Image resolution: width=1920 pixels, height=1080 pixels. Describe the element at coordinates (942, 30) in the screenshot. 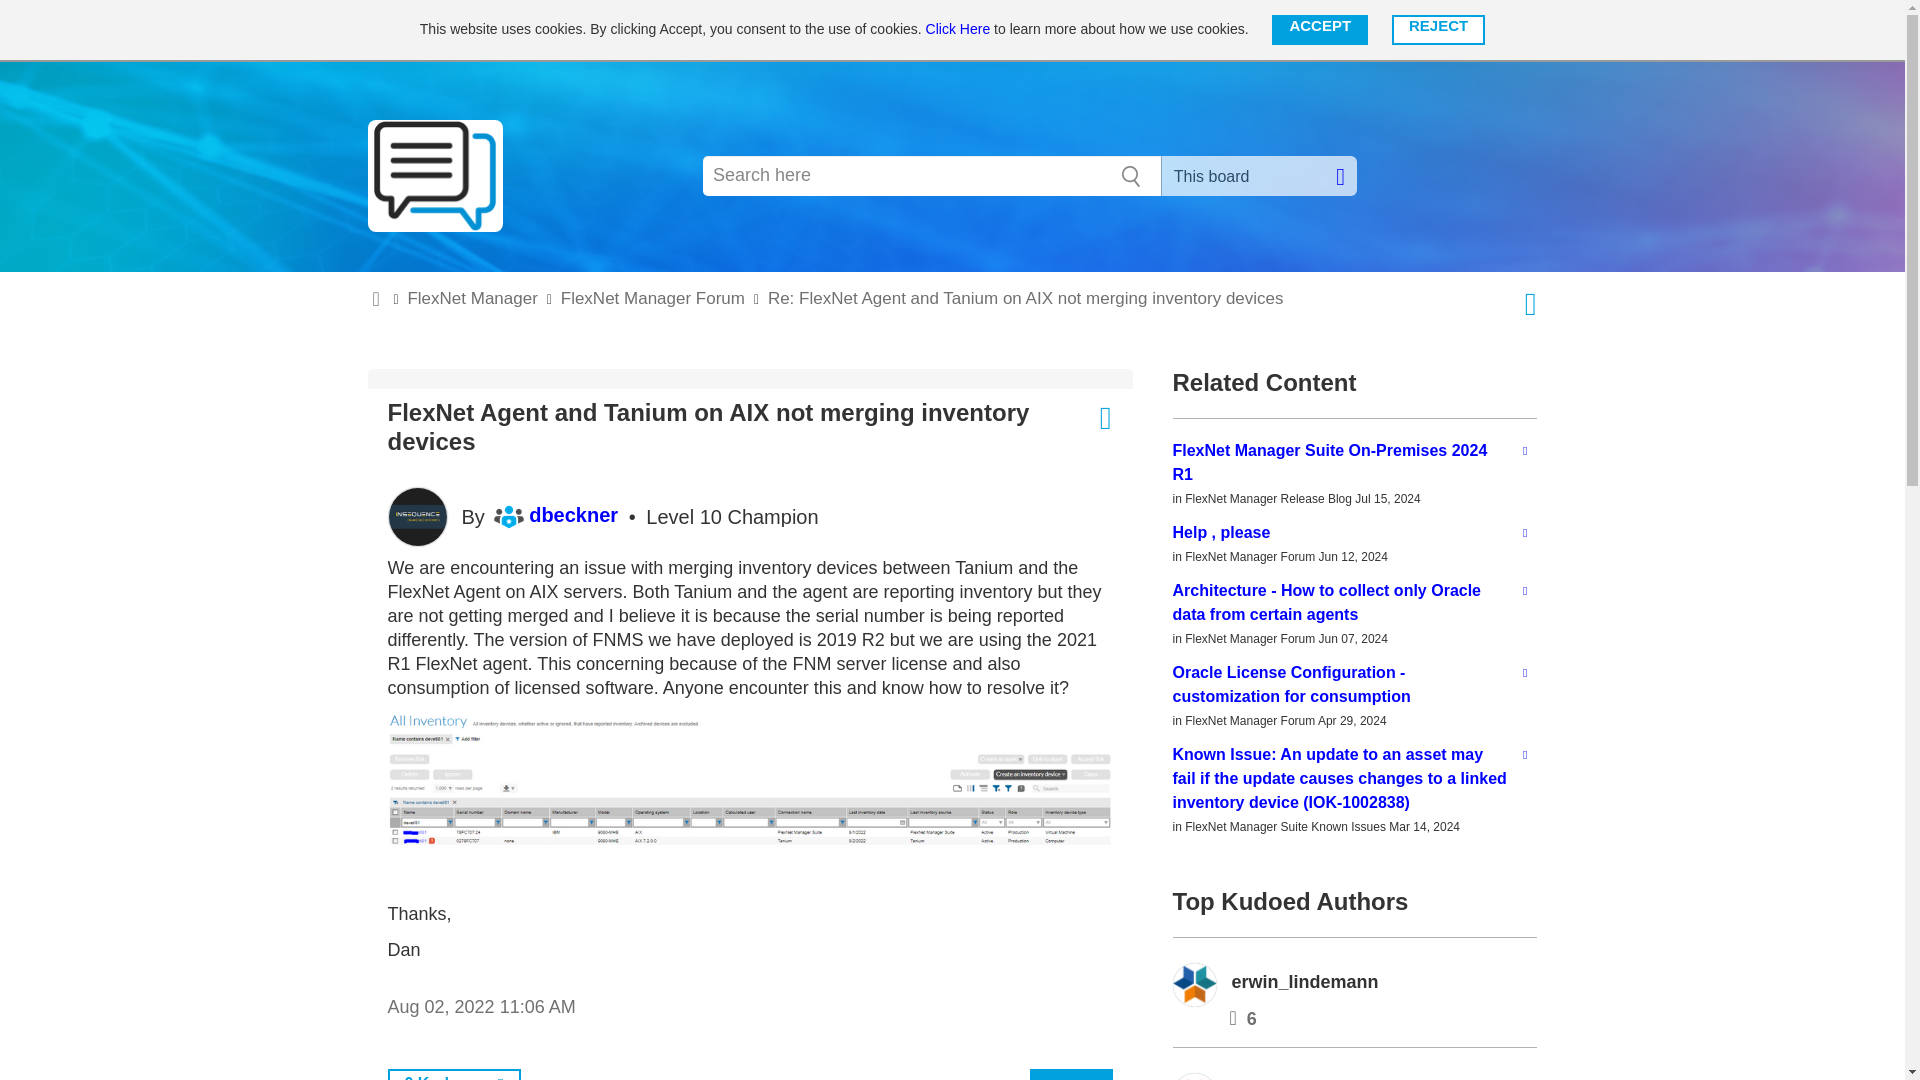

I see `Support` at that location.